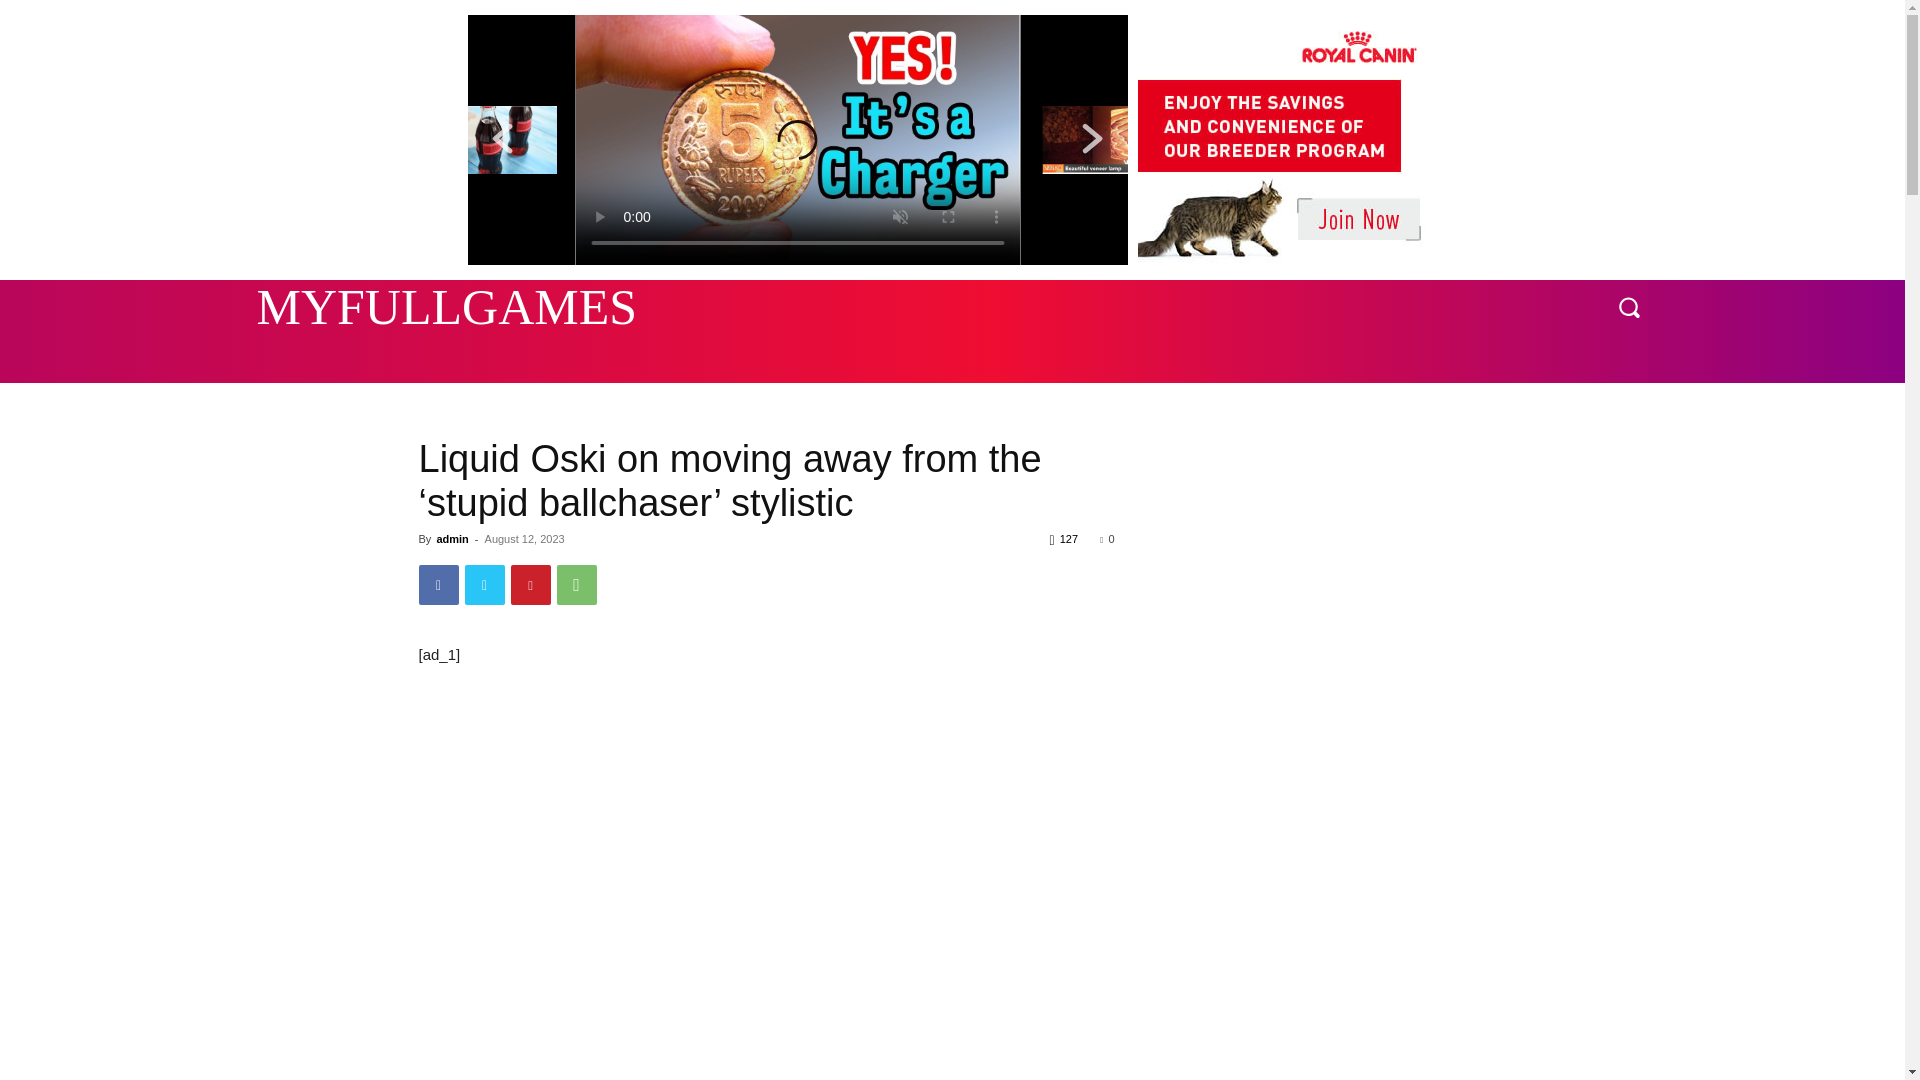 This screenshot has width=1920, height=1080. Describe the element at coordinates (530, 584) in the screenshot. I see `Pinterest` at that location.